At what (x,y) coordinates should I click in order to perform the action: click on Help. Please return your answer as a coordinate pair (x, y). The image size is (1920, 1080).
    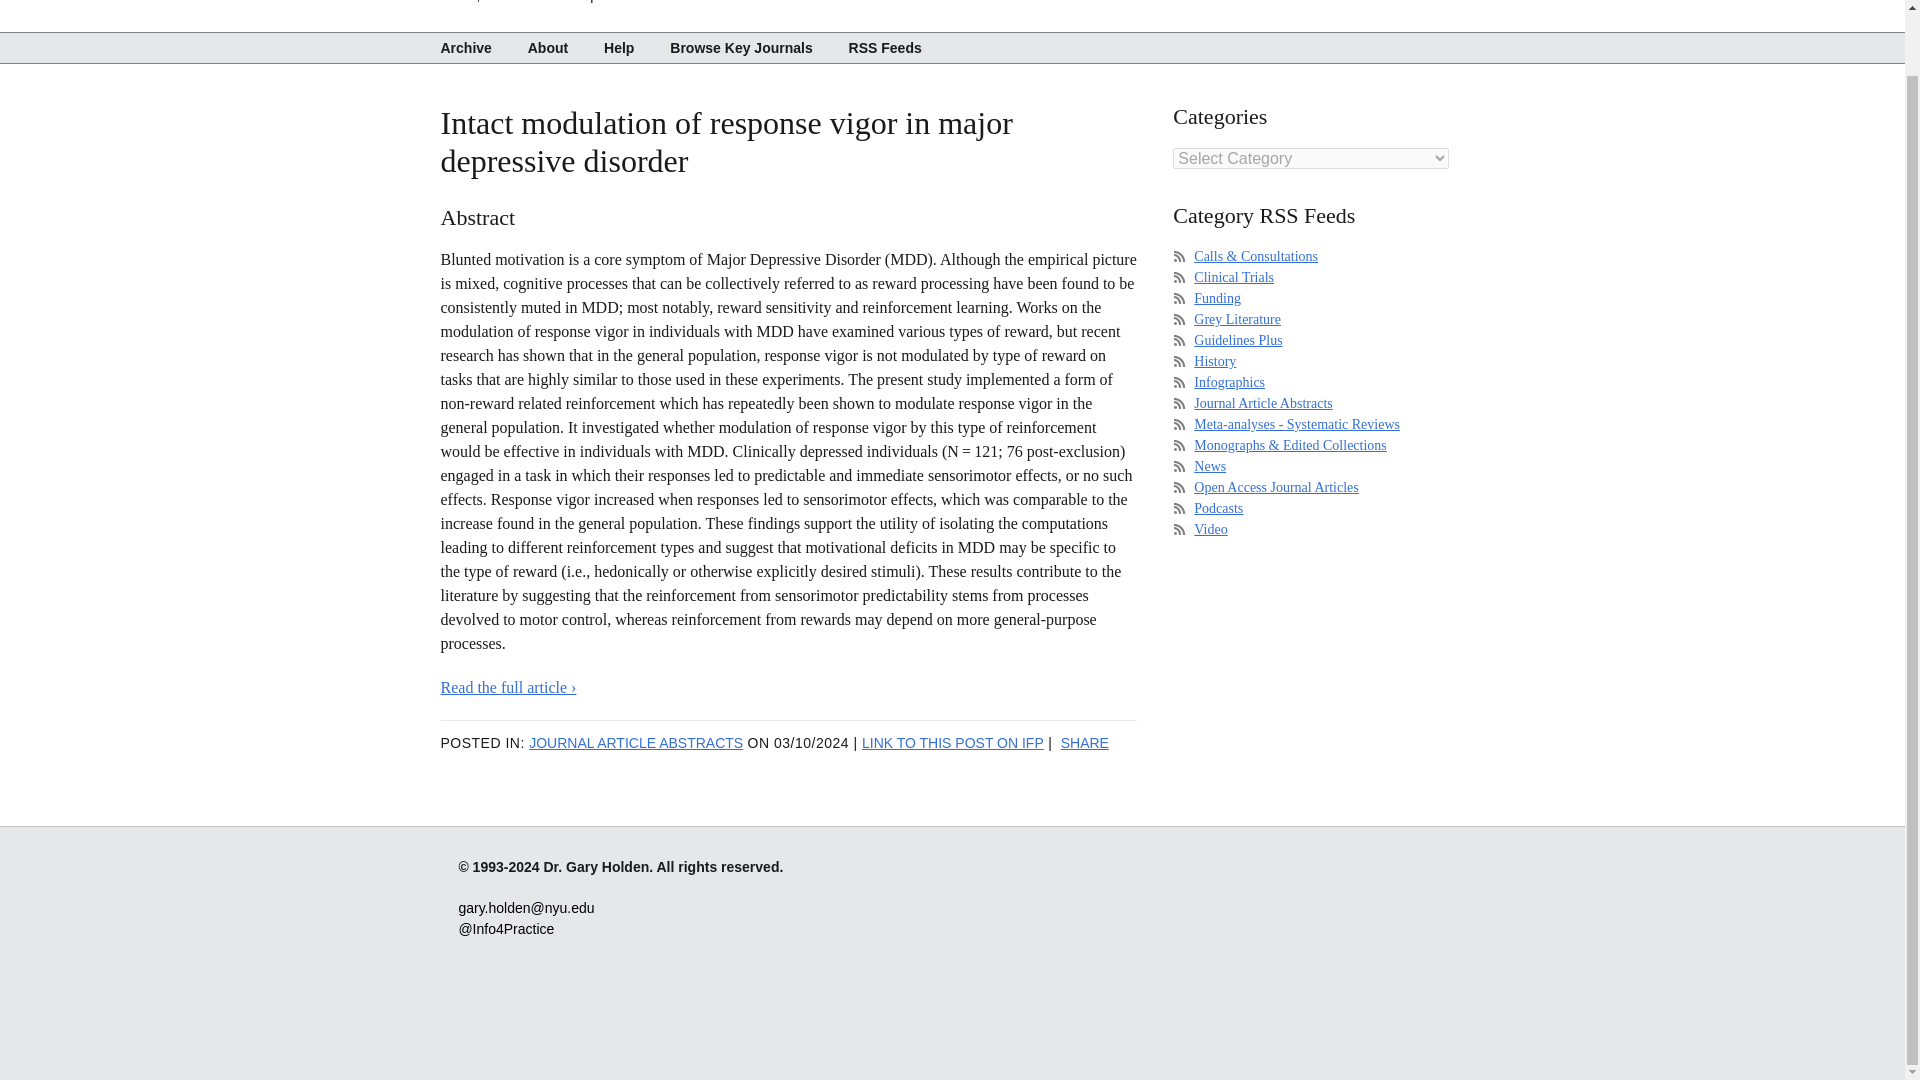
    Looking at the image, I should click on (618, 48).